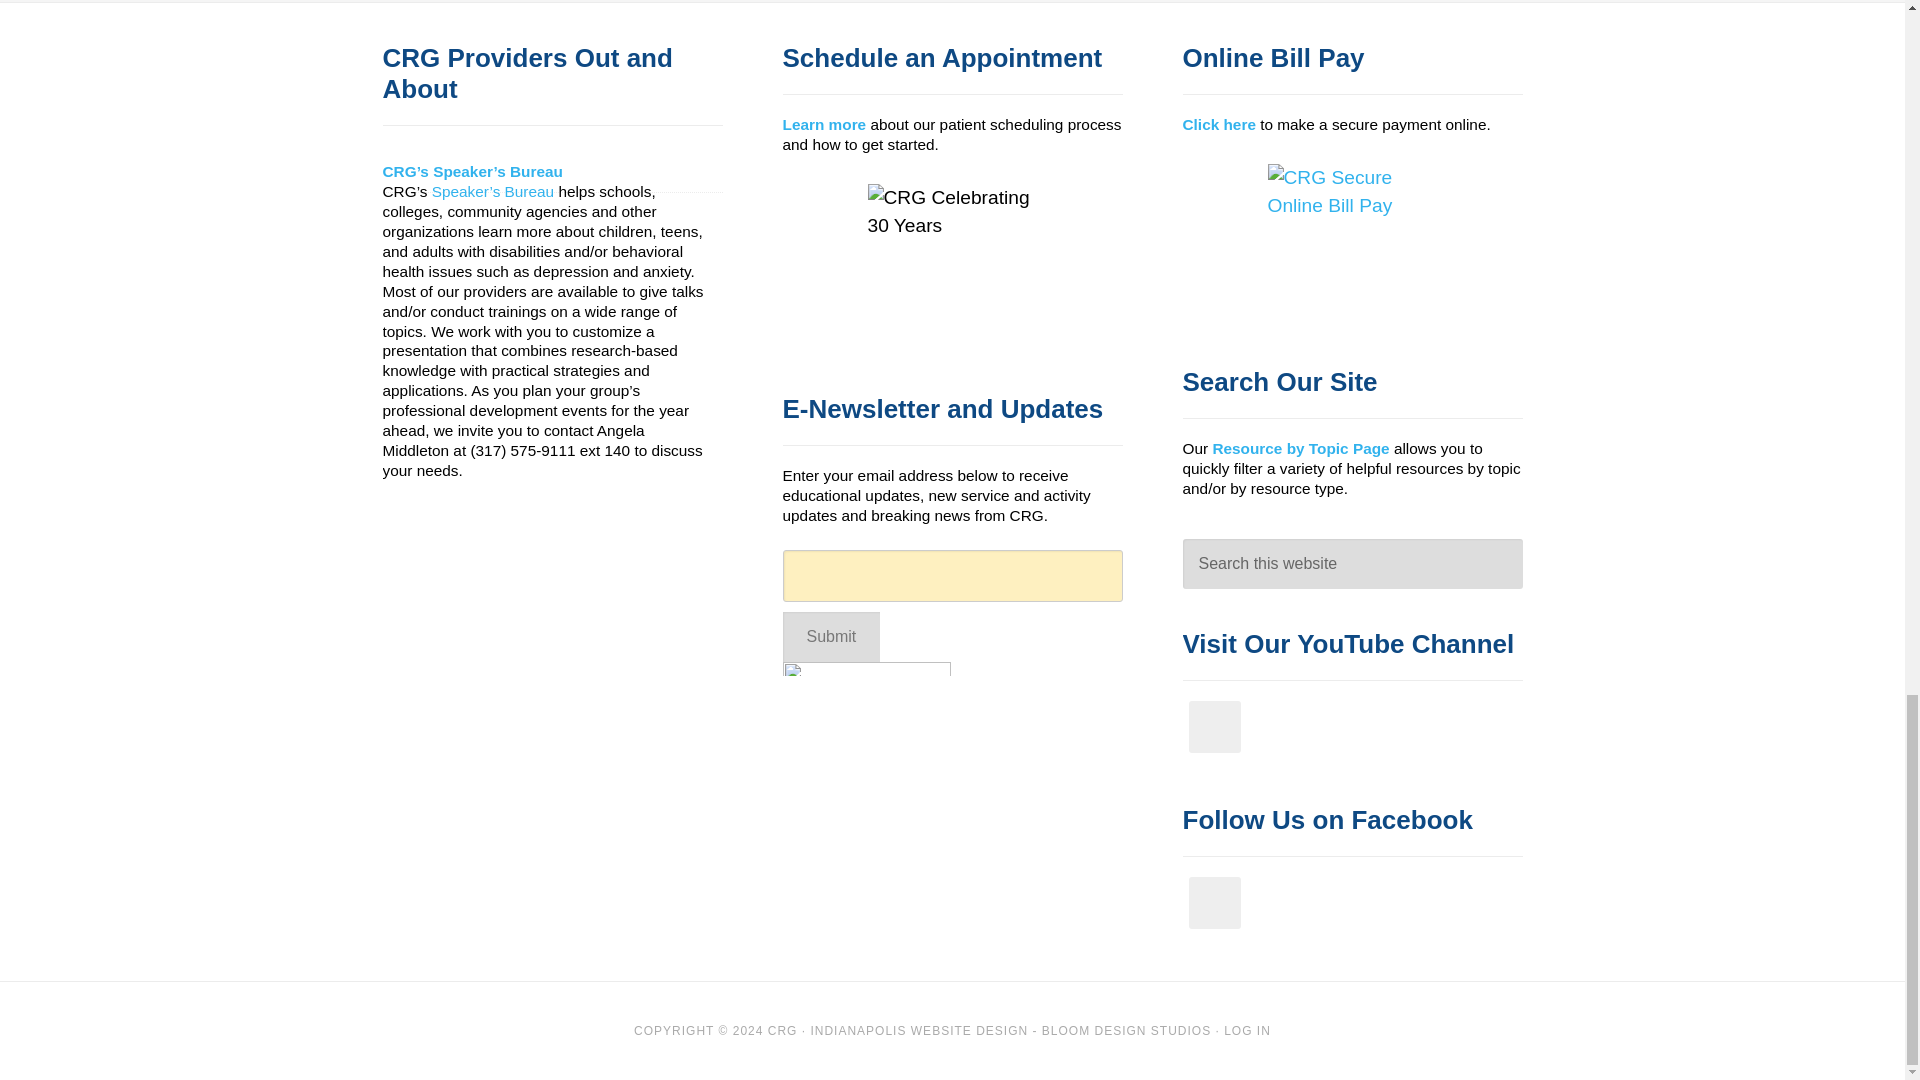 The height and width of the screenshot is (1080, 1920). I want to click on CRG Celebrating 30 Years, so click(952, 266).